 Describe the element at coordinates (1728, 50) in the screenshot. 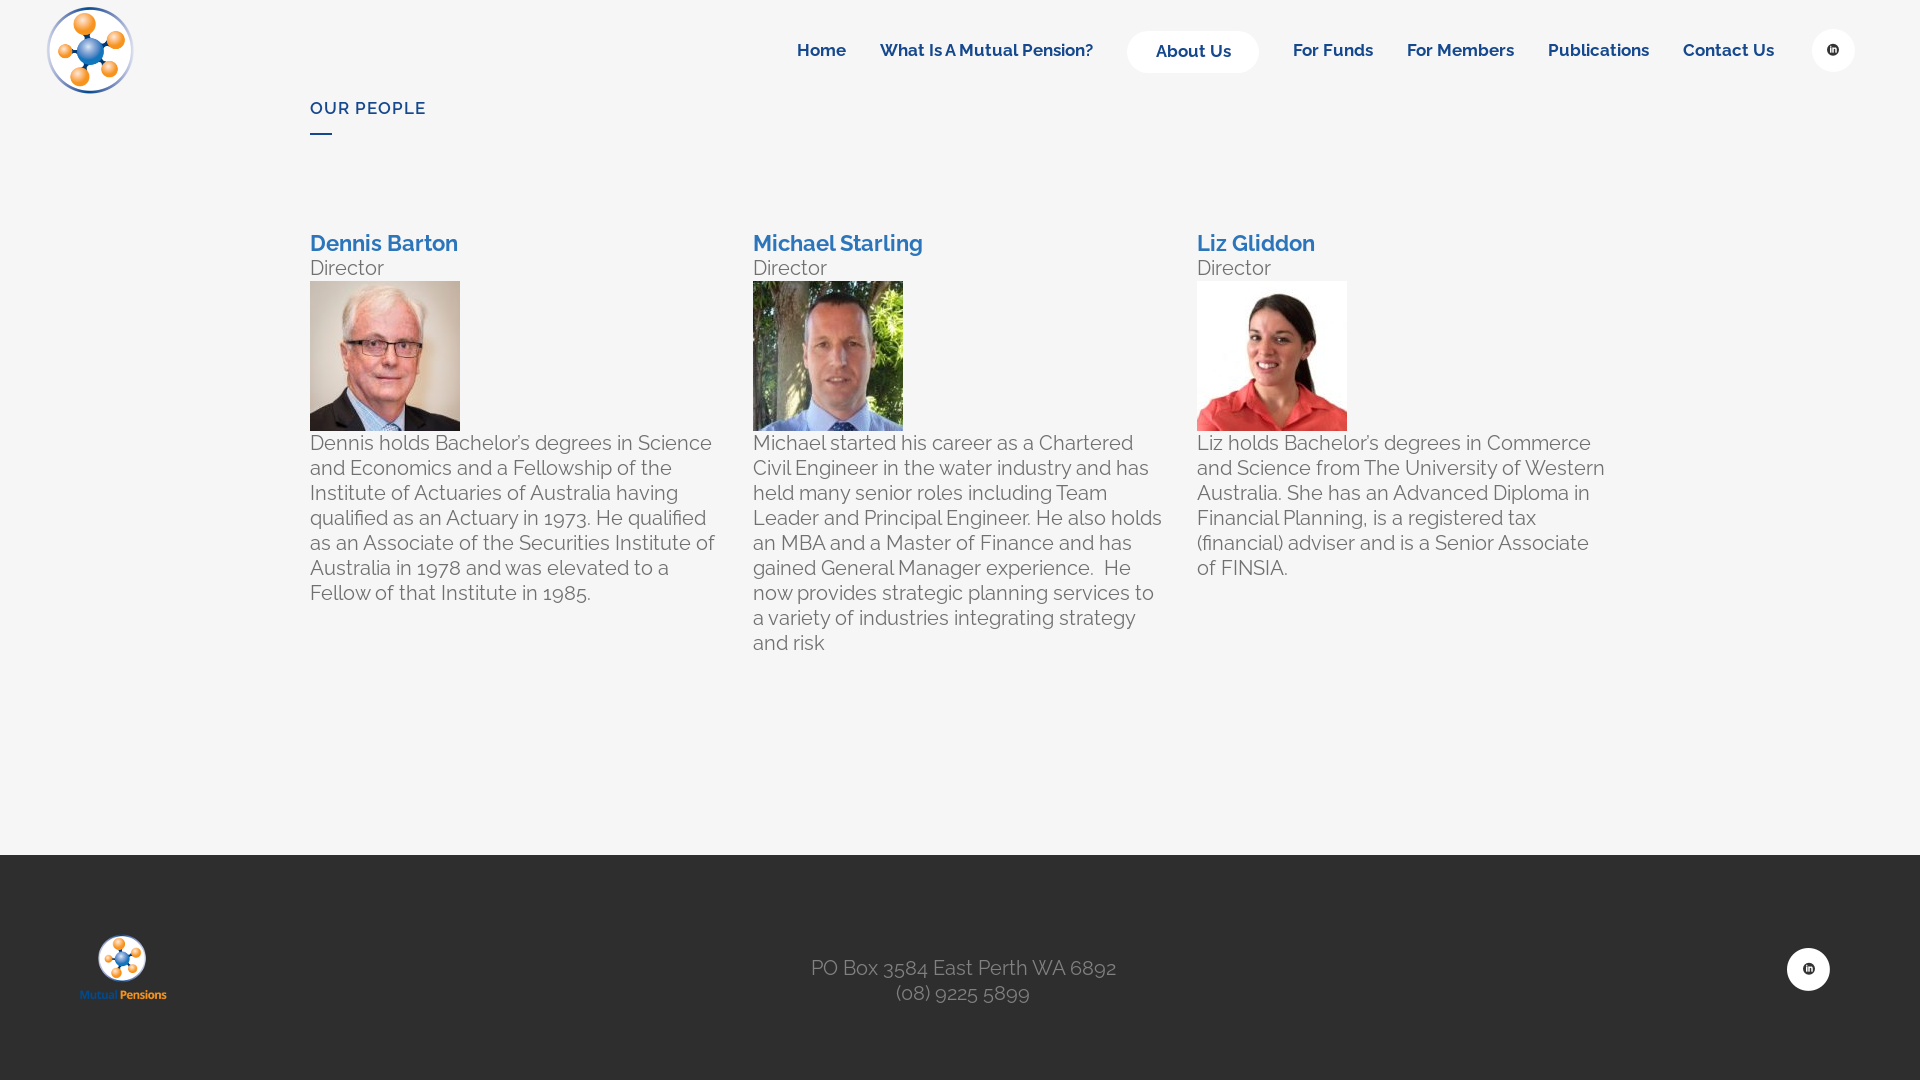

I see `Contact Us` at that location.